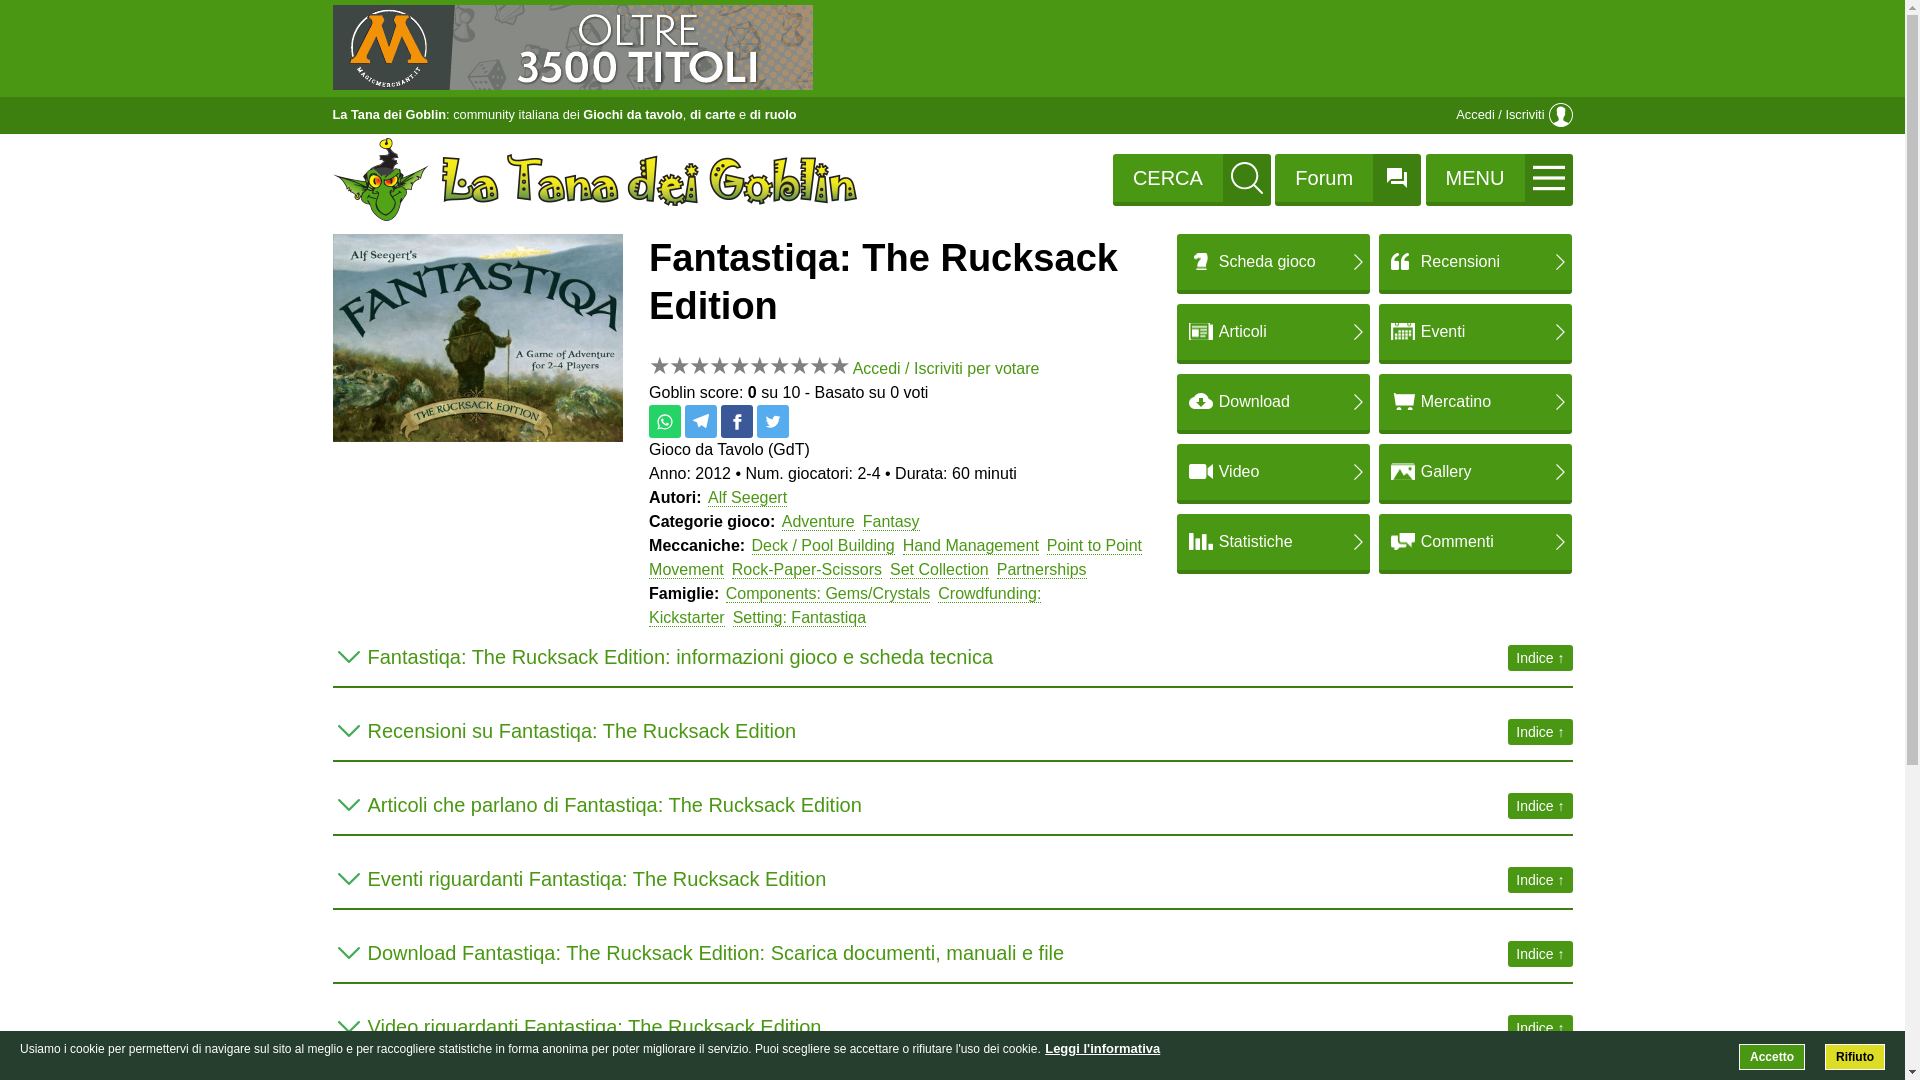  I want to click on Tutto sui Giochi da Tavolo, so click(388, 114).